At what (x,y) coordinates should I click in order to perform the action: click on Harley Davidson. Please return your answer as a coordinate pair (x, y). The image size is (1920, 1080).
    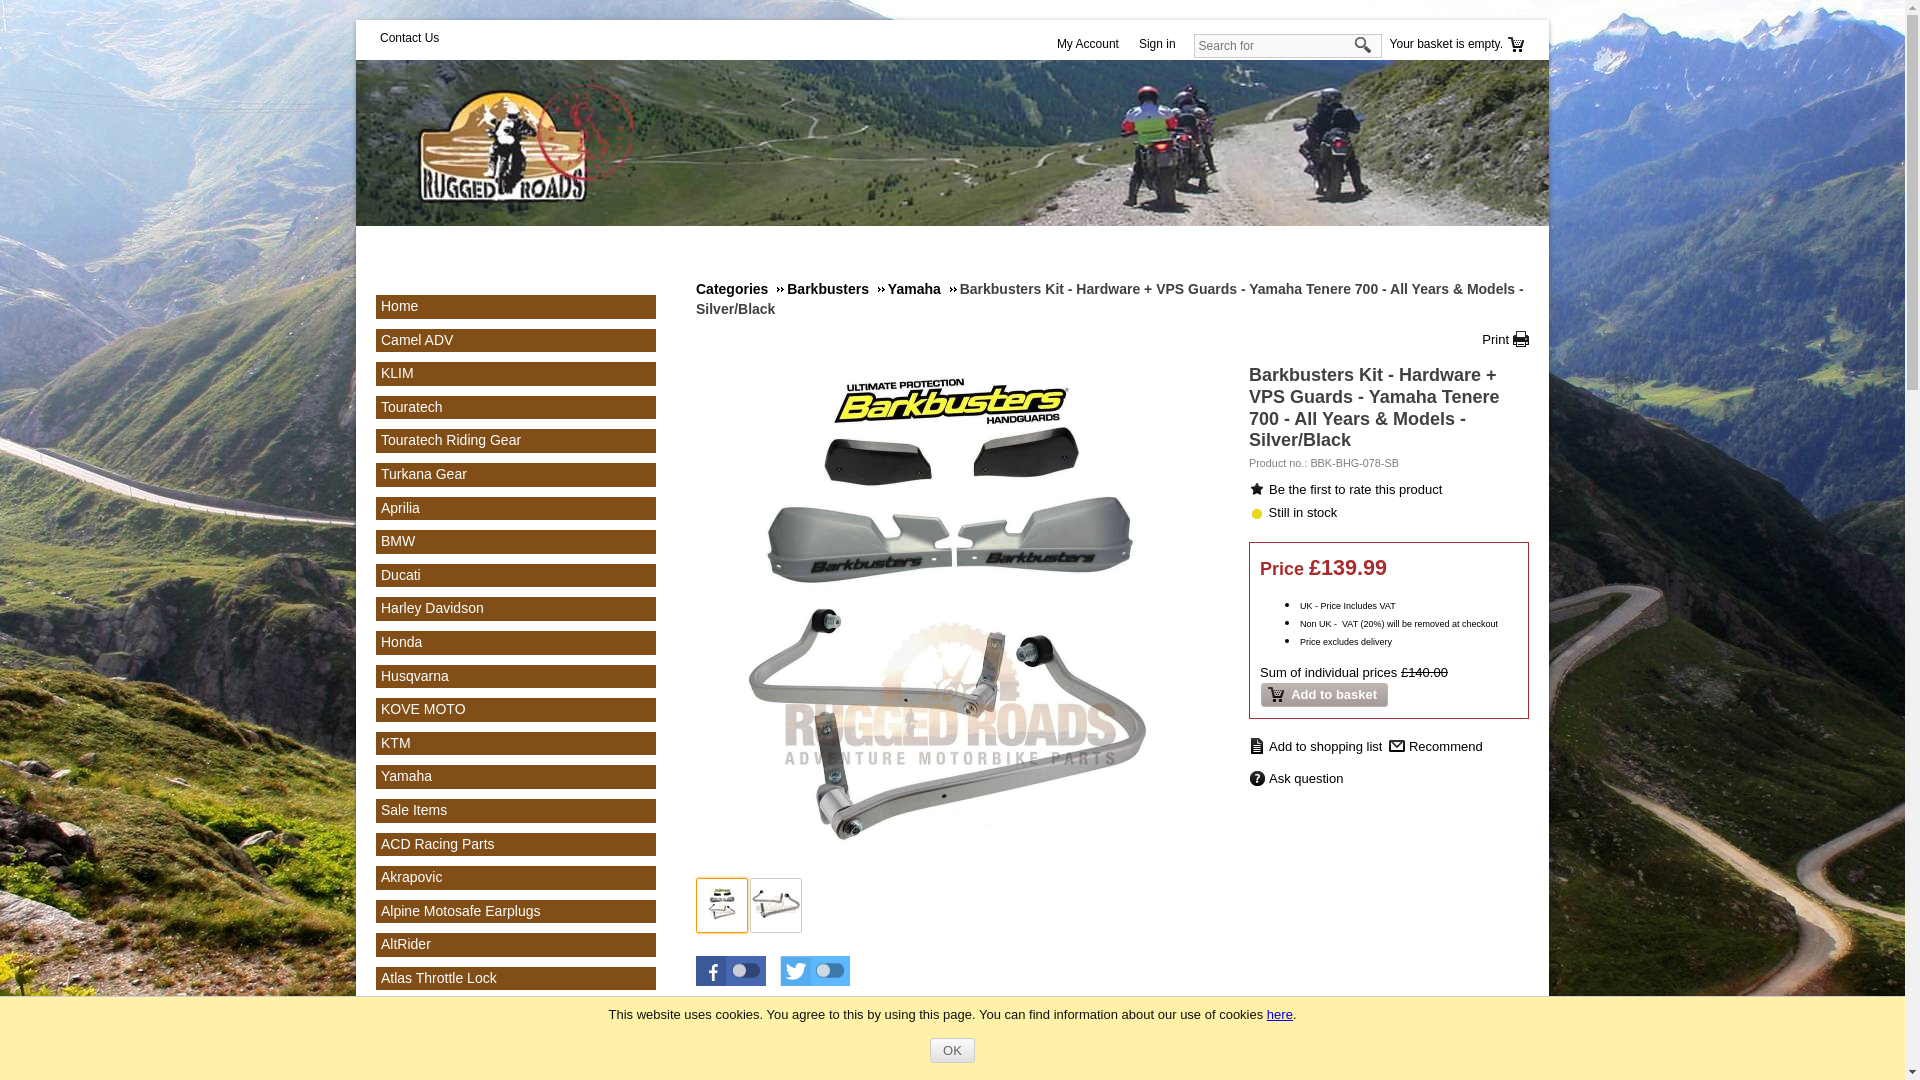
    Looking at the image, I should click on (432, 608).